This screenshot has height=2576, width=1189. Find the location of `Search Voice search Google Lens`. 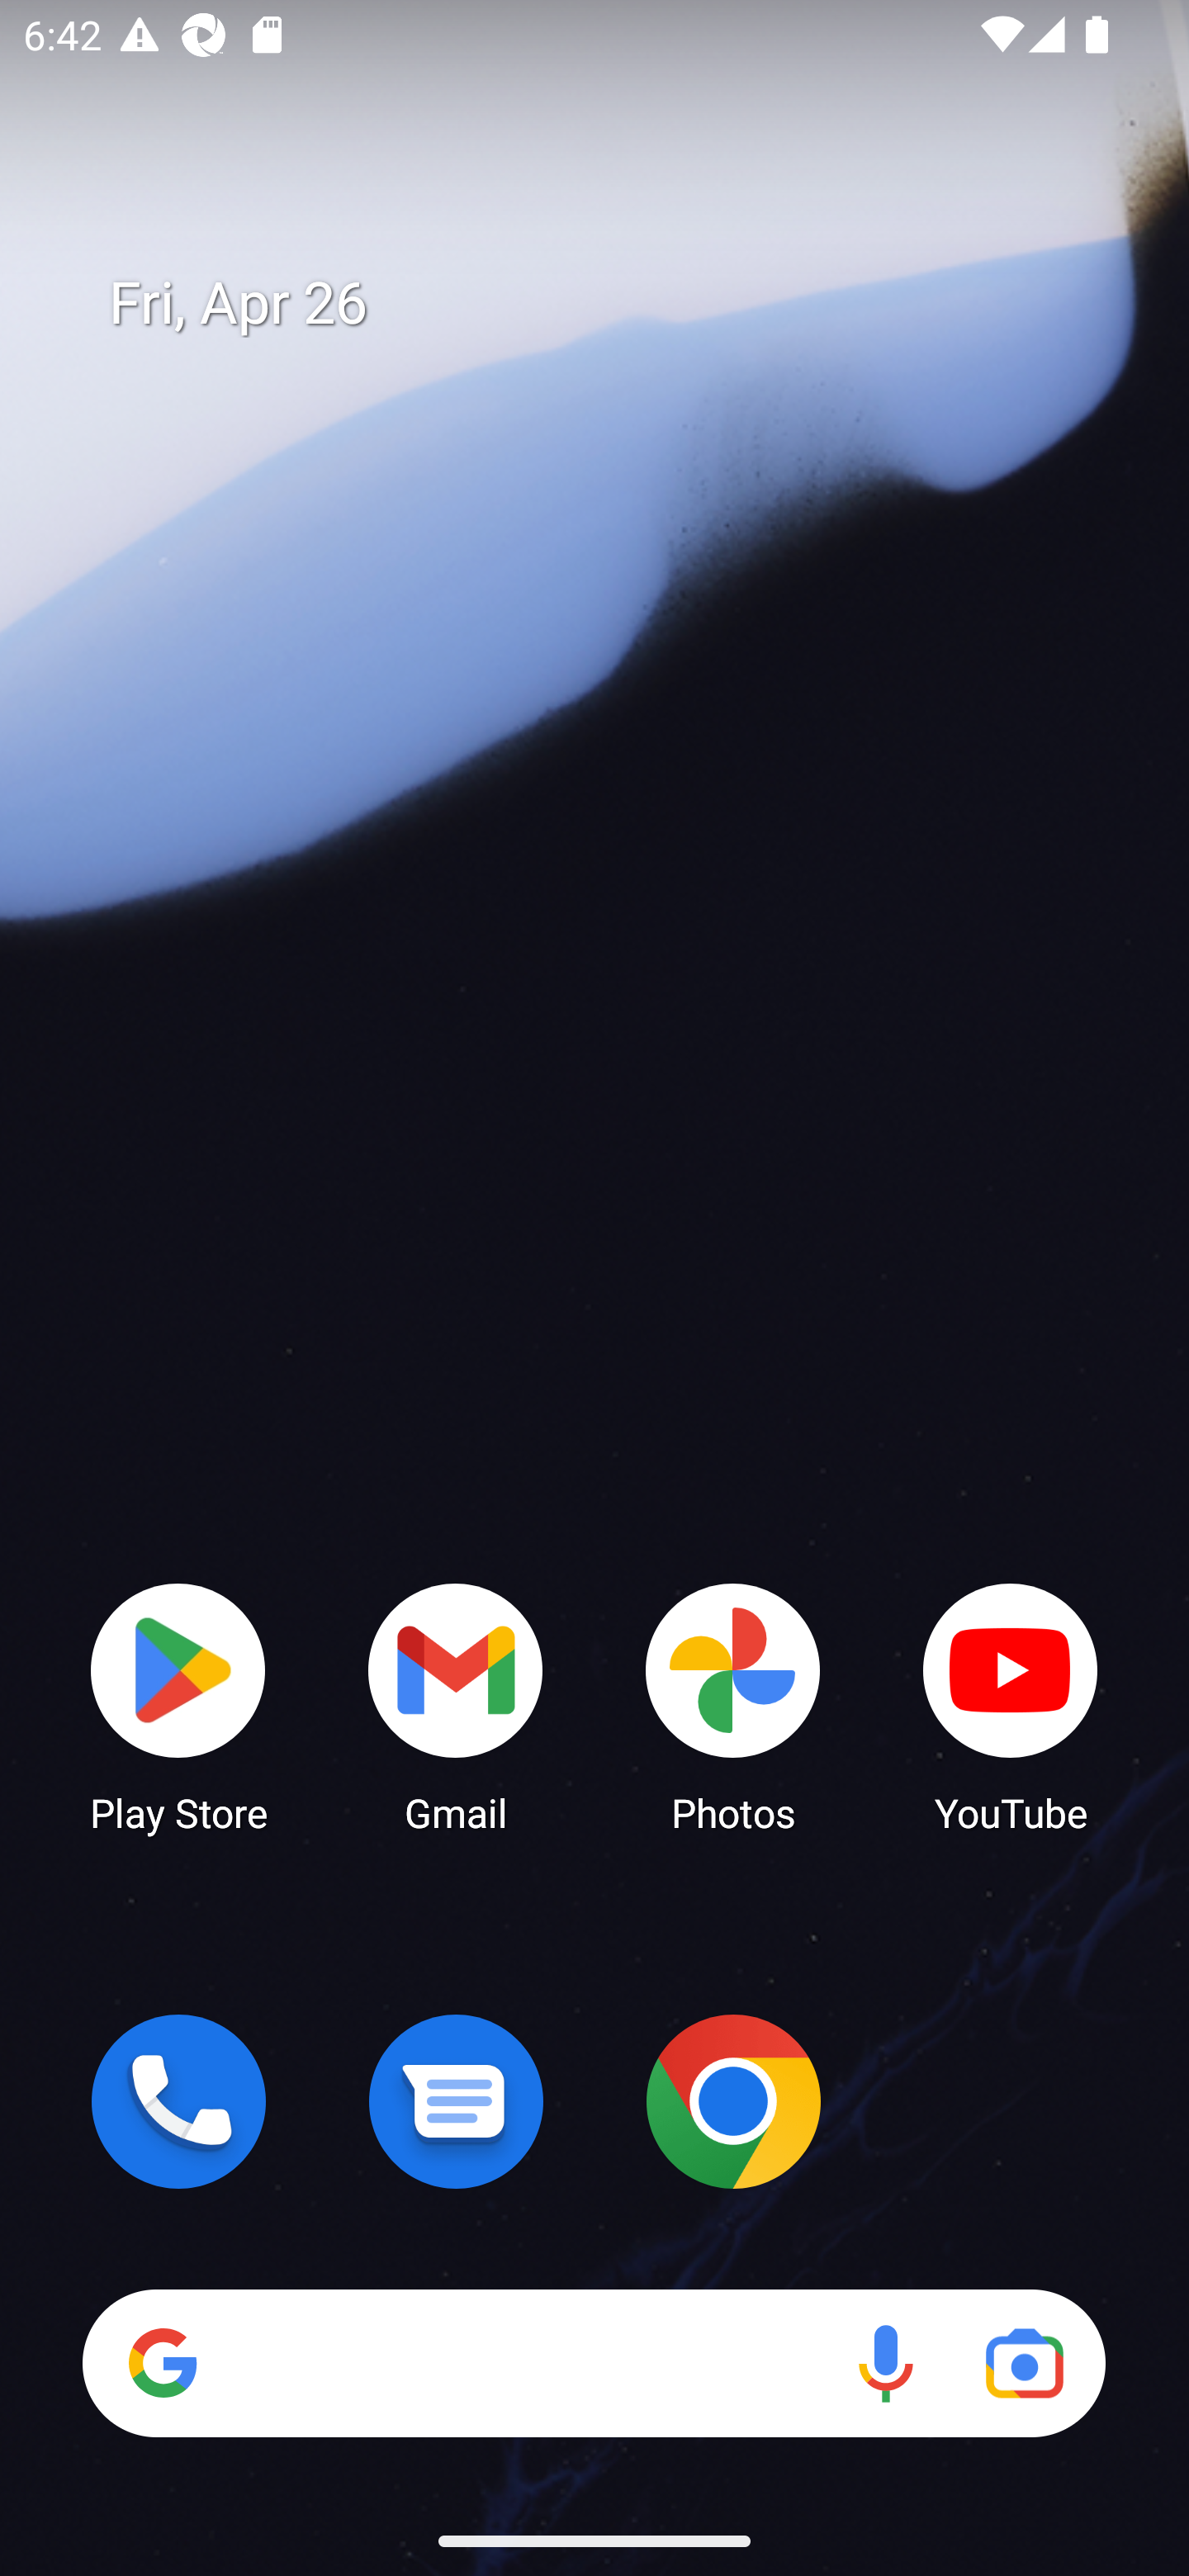

Search Voice search Google Lens is located at coordinates (594, 2363).